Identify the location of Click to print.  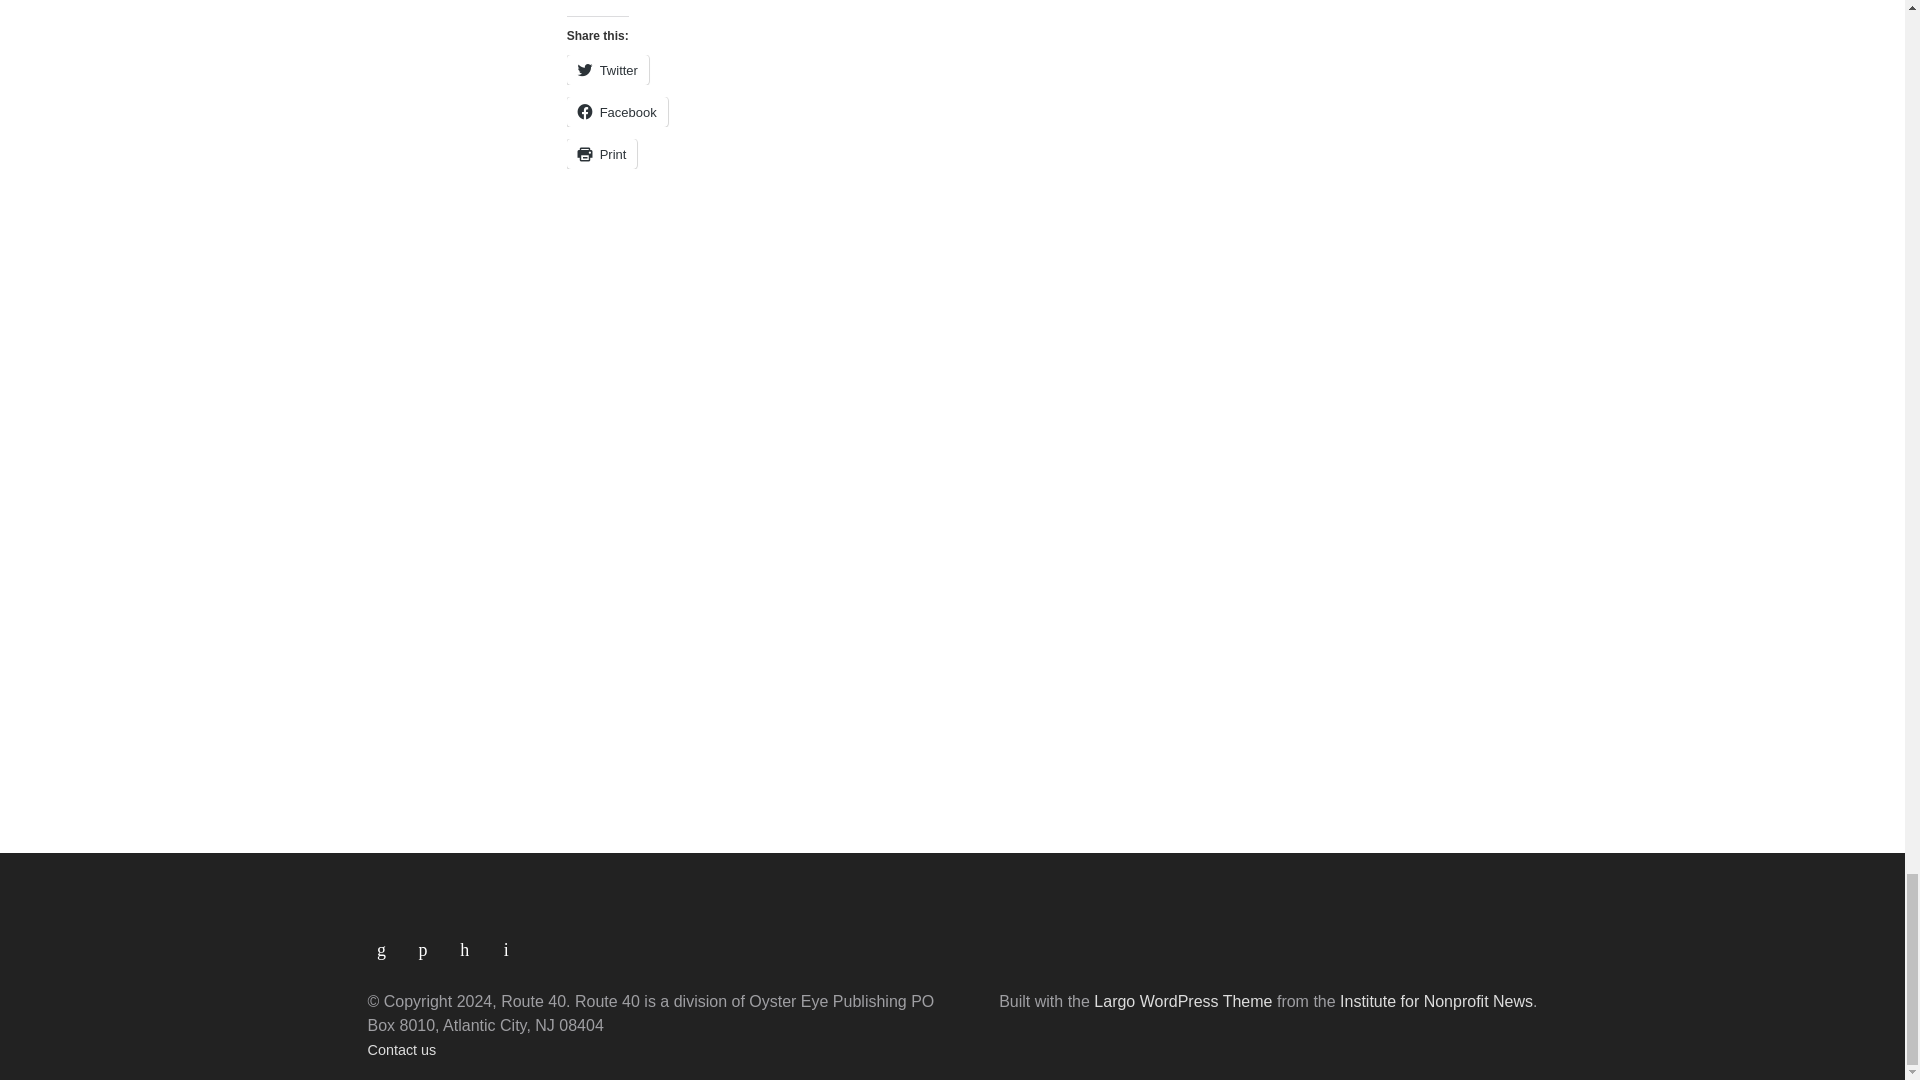
(602, 154).